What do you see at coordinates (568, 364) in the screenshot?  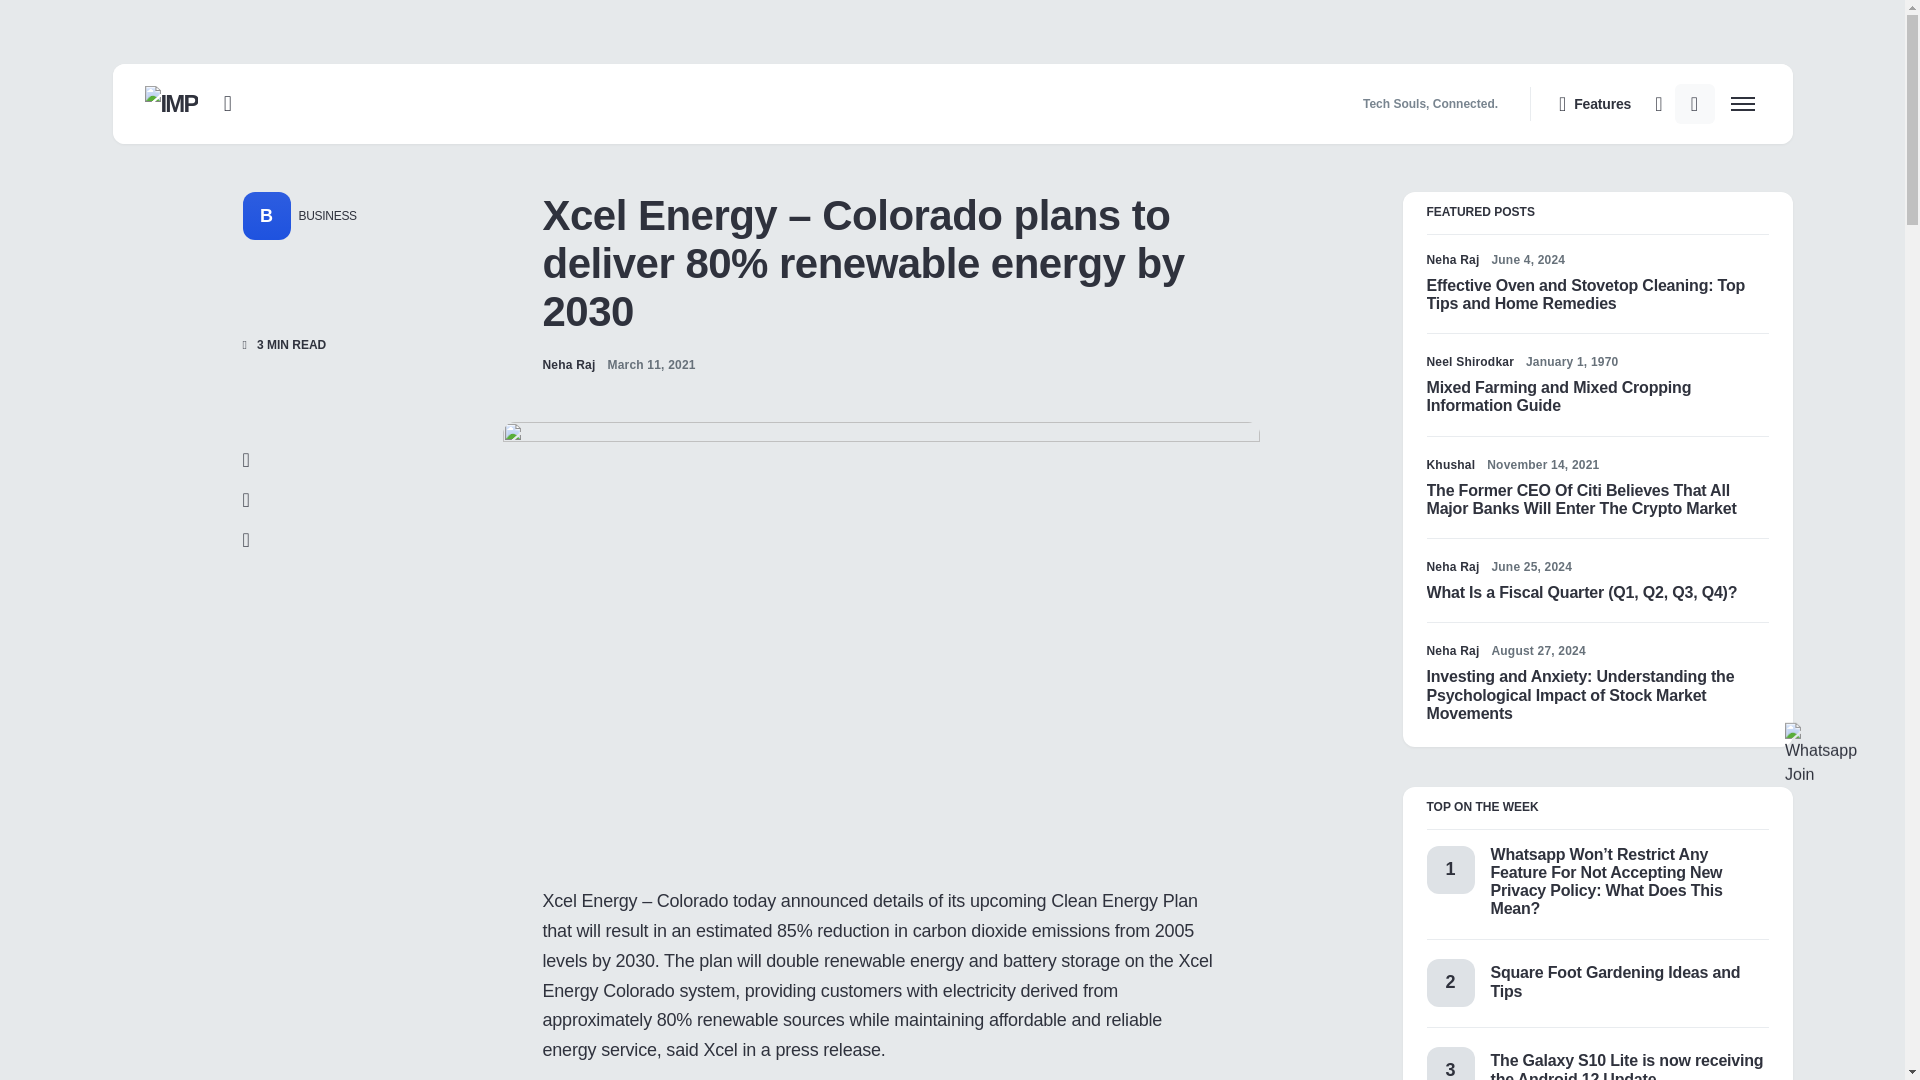 I see `View all posts by Neha Raj` at bounding box center [568, 364].